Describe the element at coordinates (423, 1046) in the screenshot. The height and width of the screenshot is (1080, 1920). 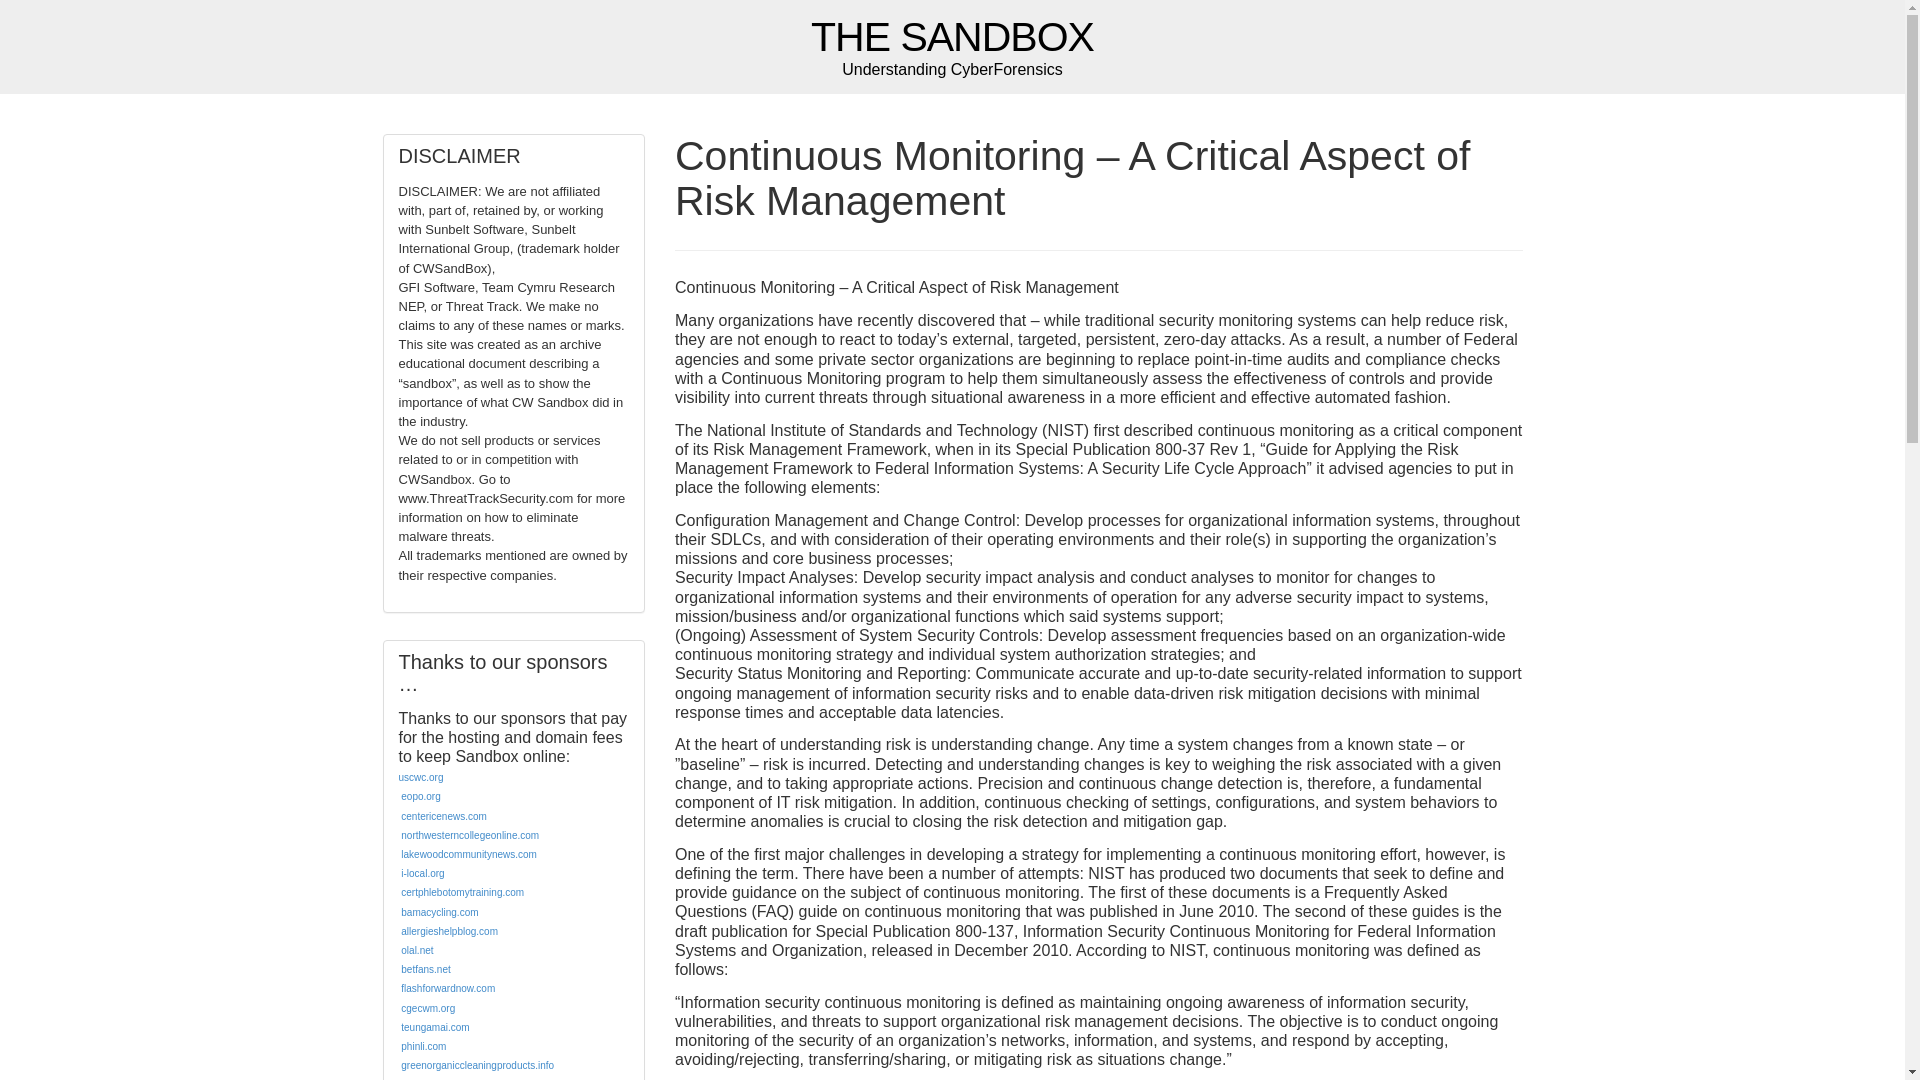
I see `phinli.com` at that location.